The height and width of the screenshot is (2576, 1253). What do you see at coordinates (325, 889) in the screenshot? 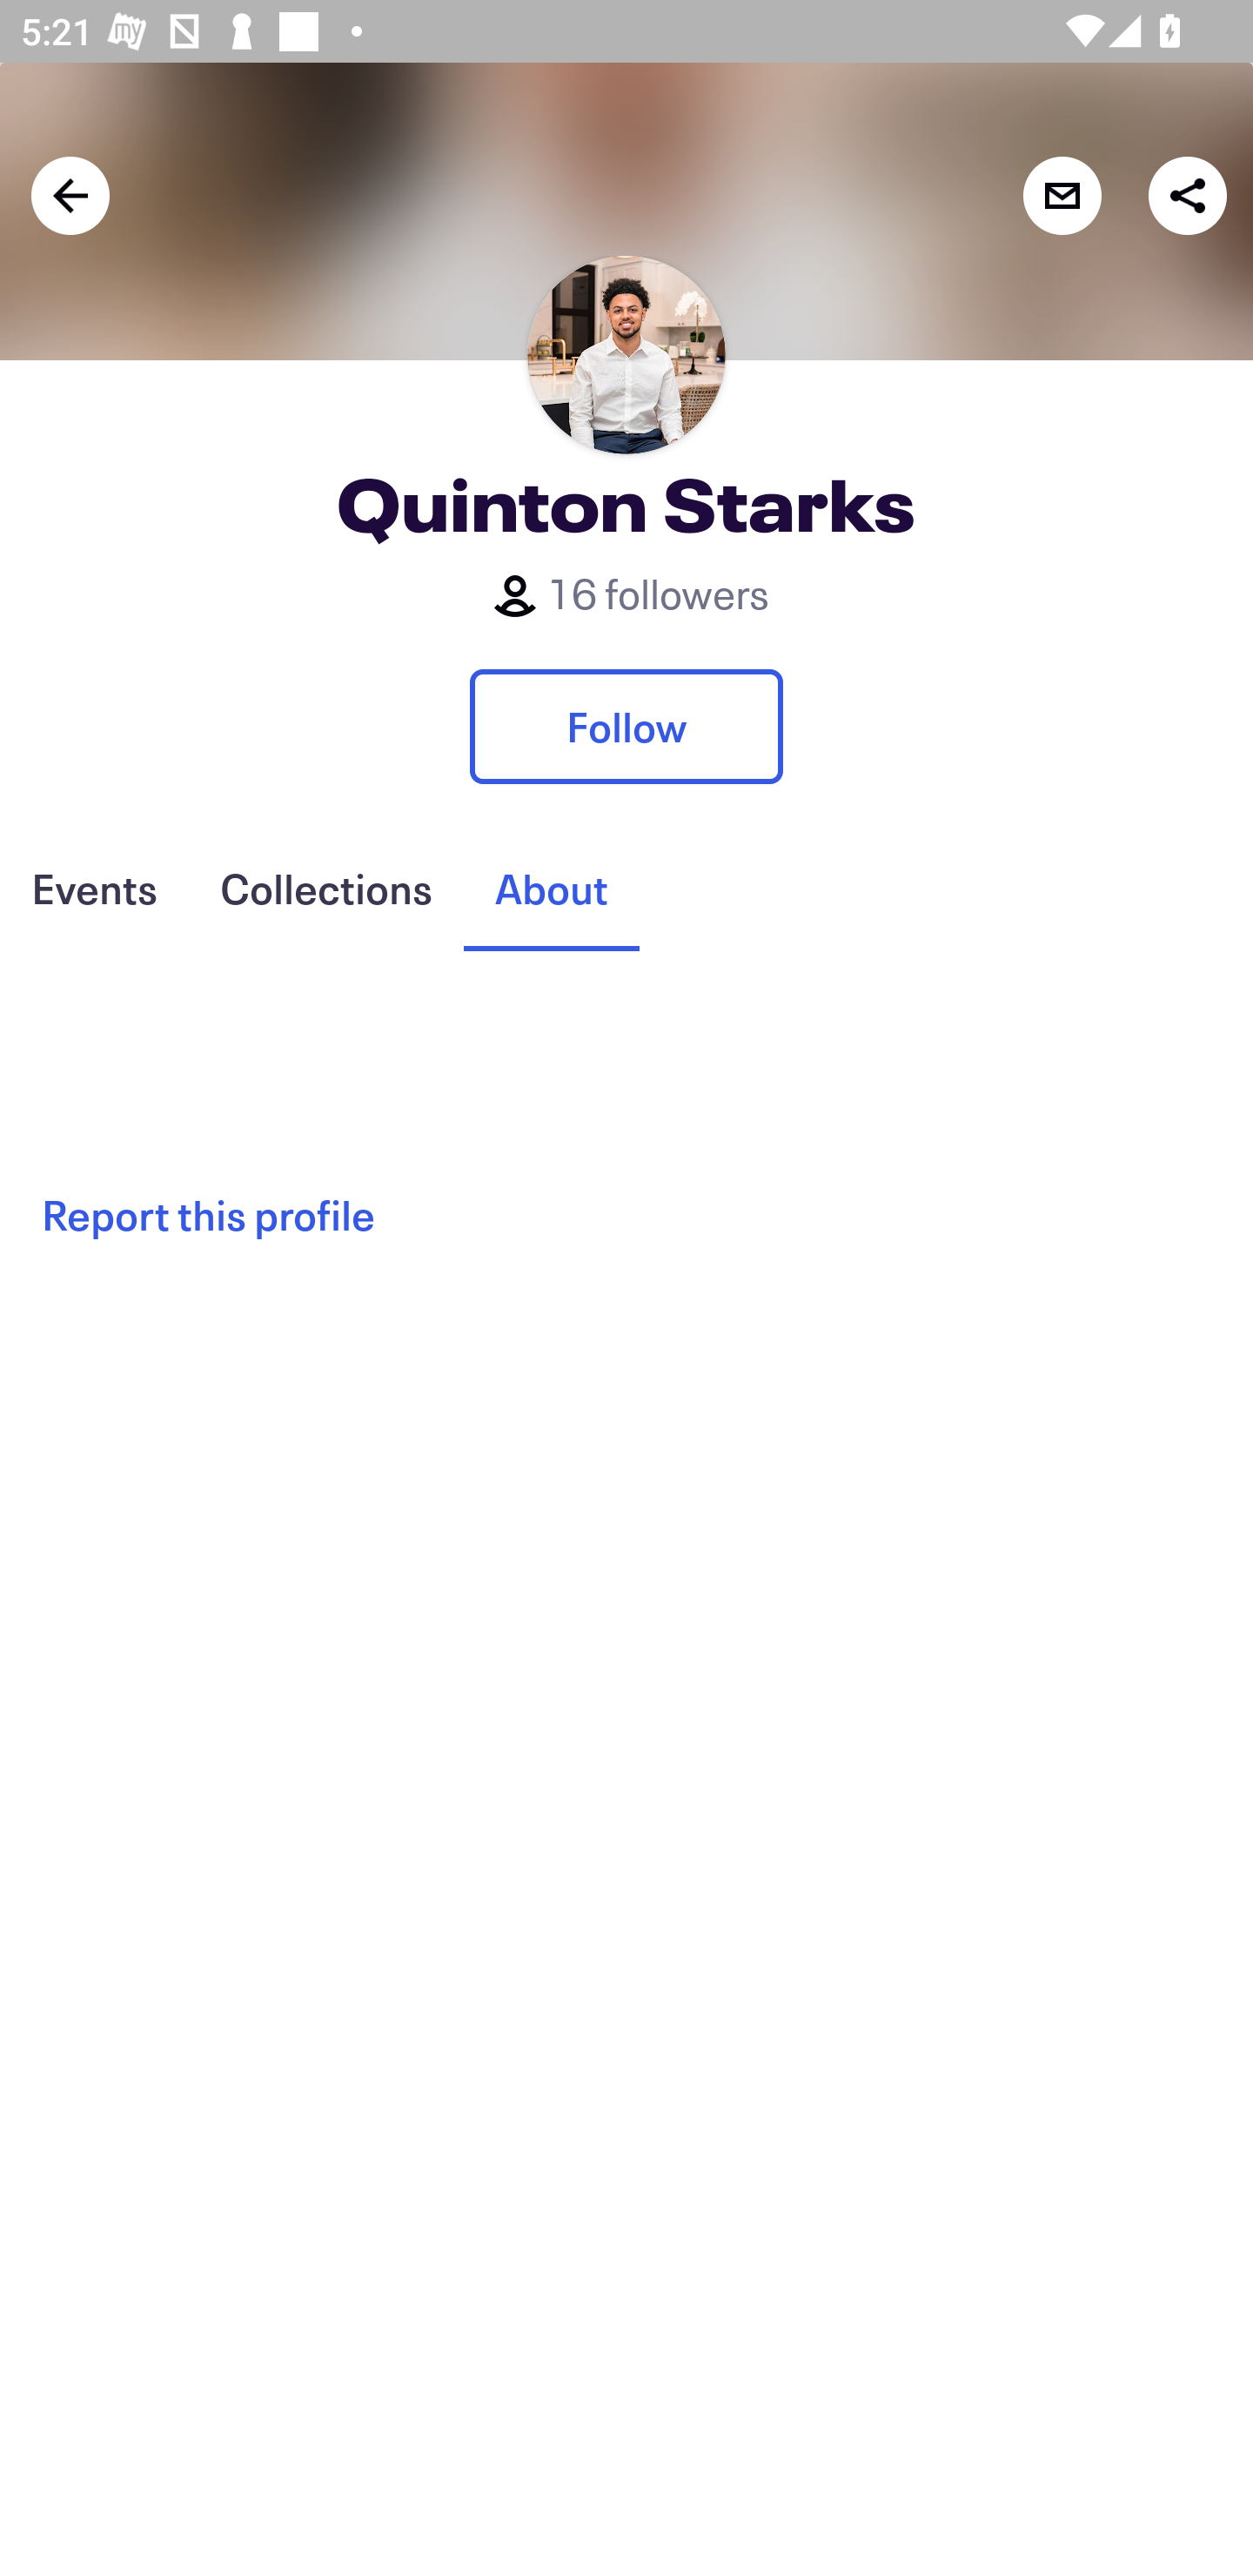
I see `Collections` at bounding box center [325, 889].